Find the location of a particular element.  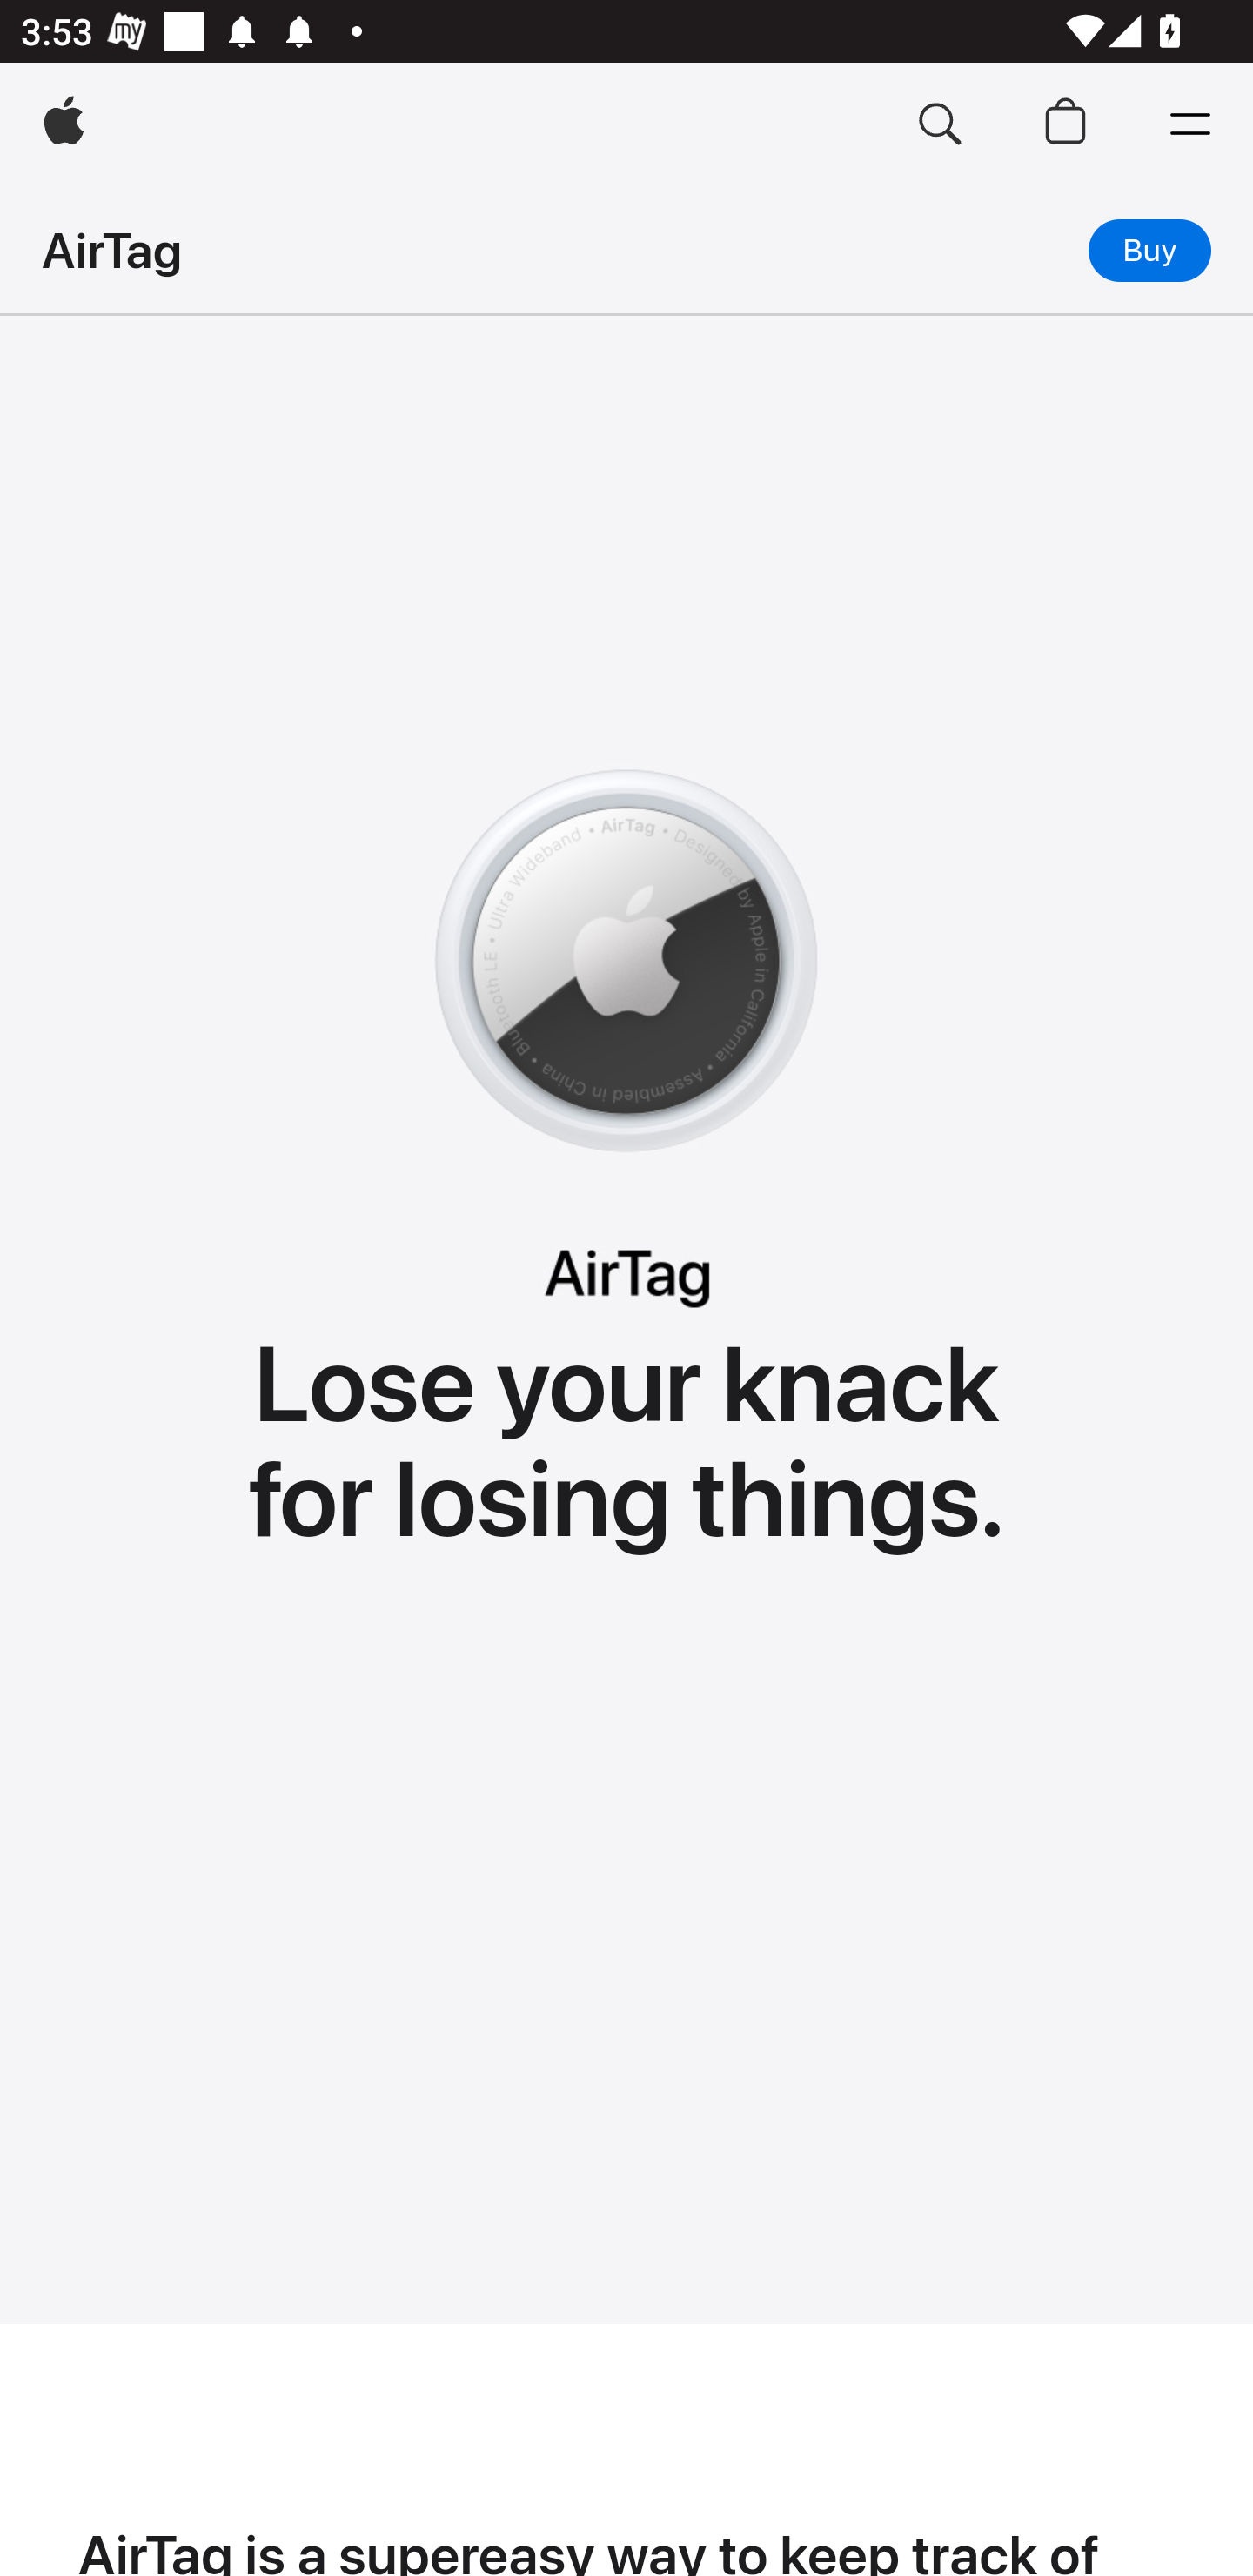

Apple is located at coordinates (64, 125).